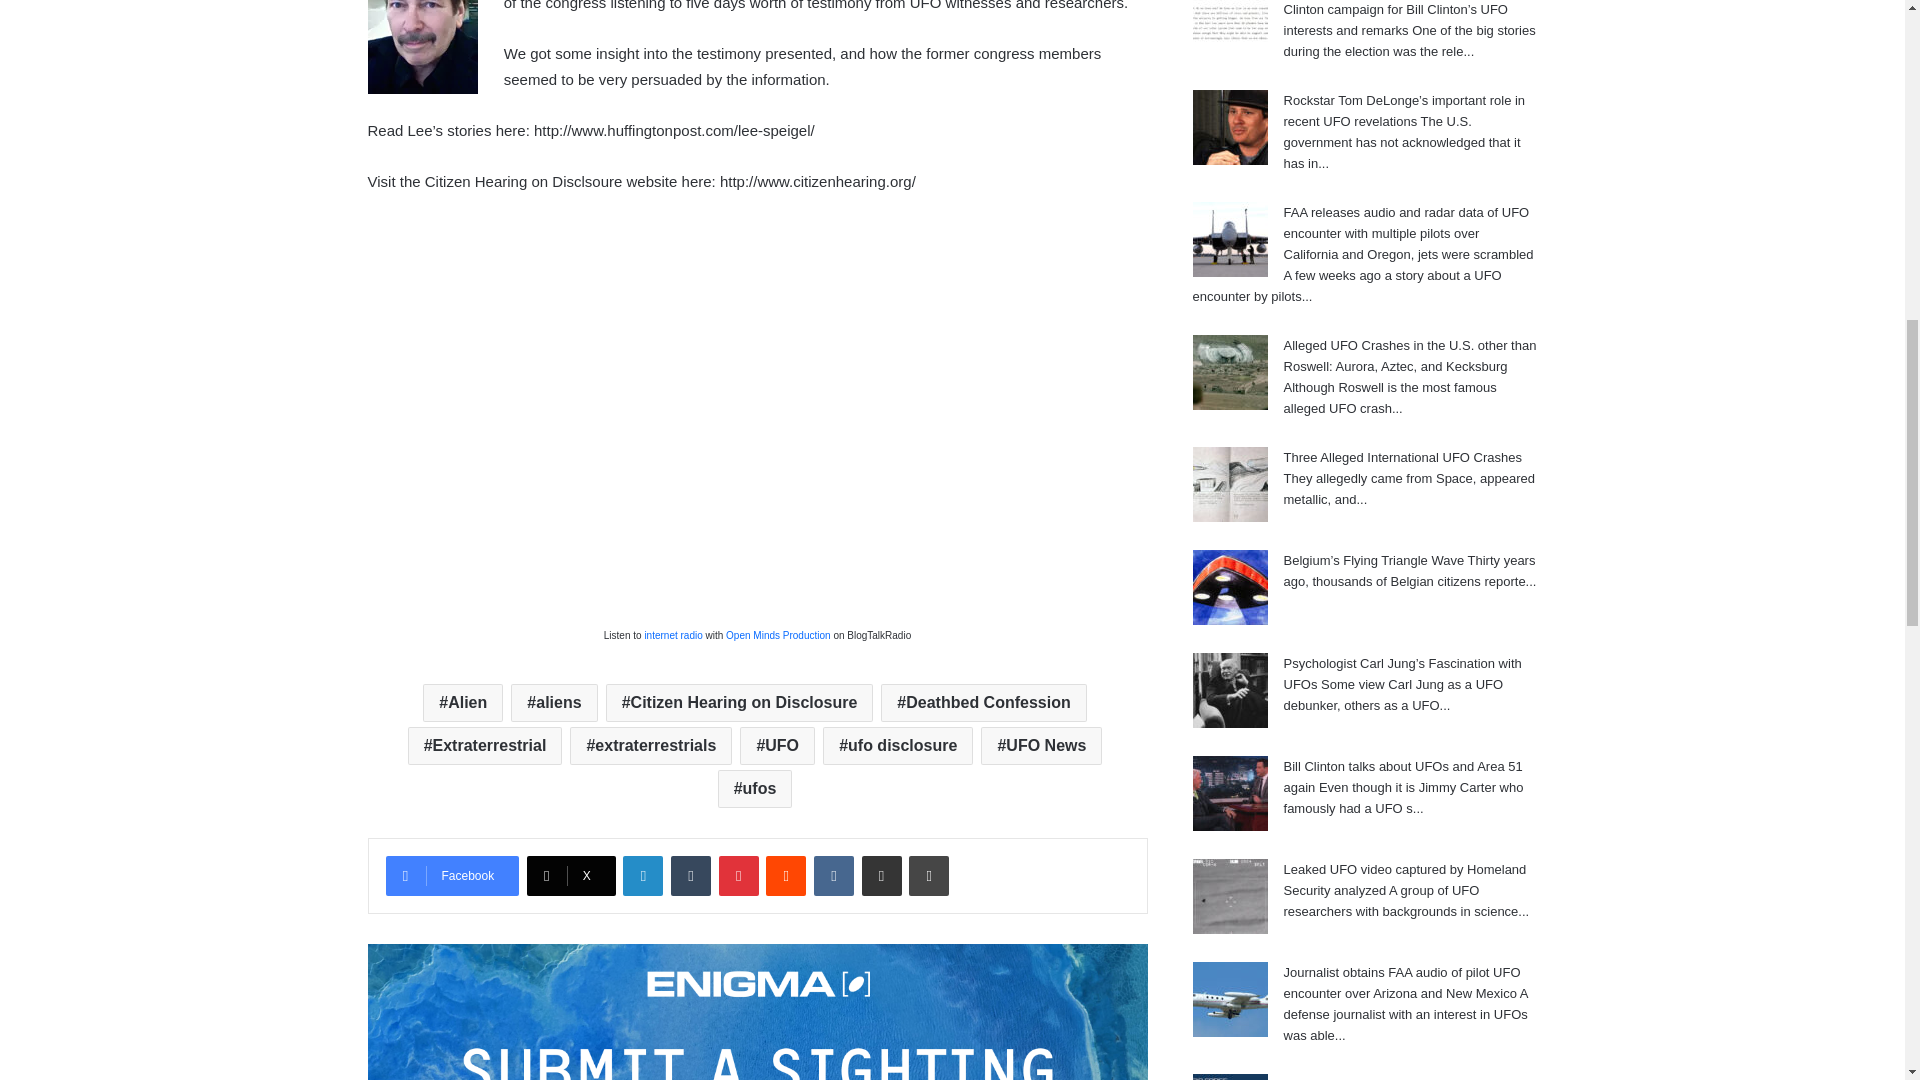 This screenshot has width=1920, height=1080. Describe the element at coordinates (690, 876) in the screenshot. I see `Tumblr` at that location.